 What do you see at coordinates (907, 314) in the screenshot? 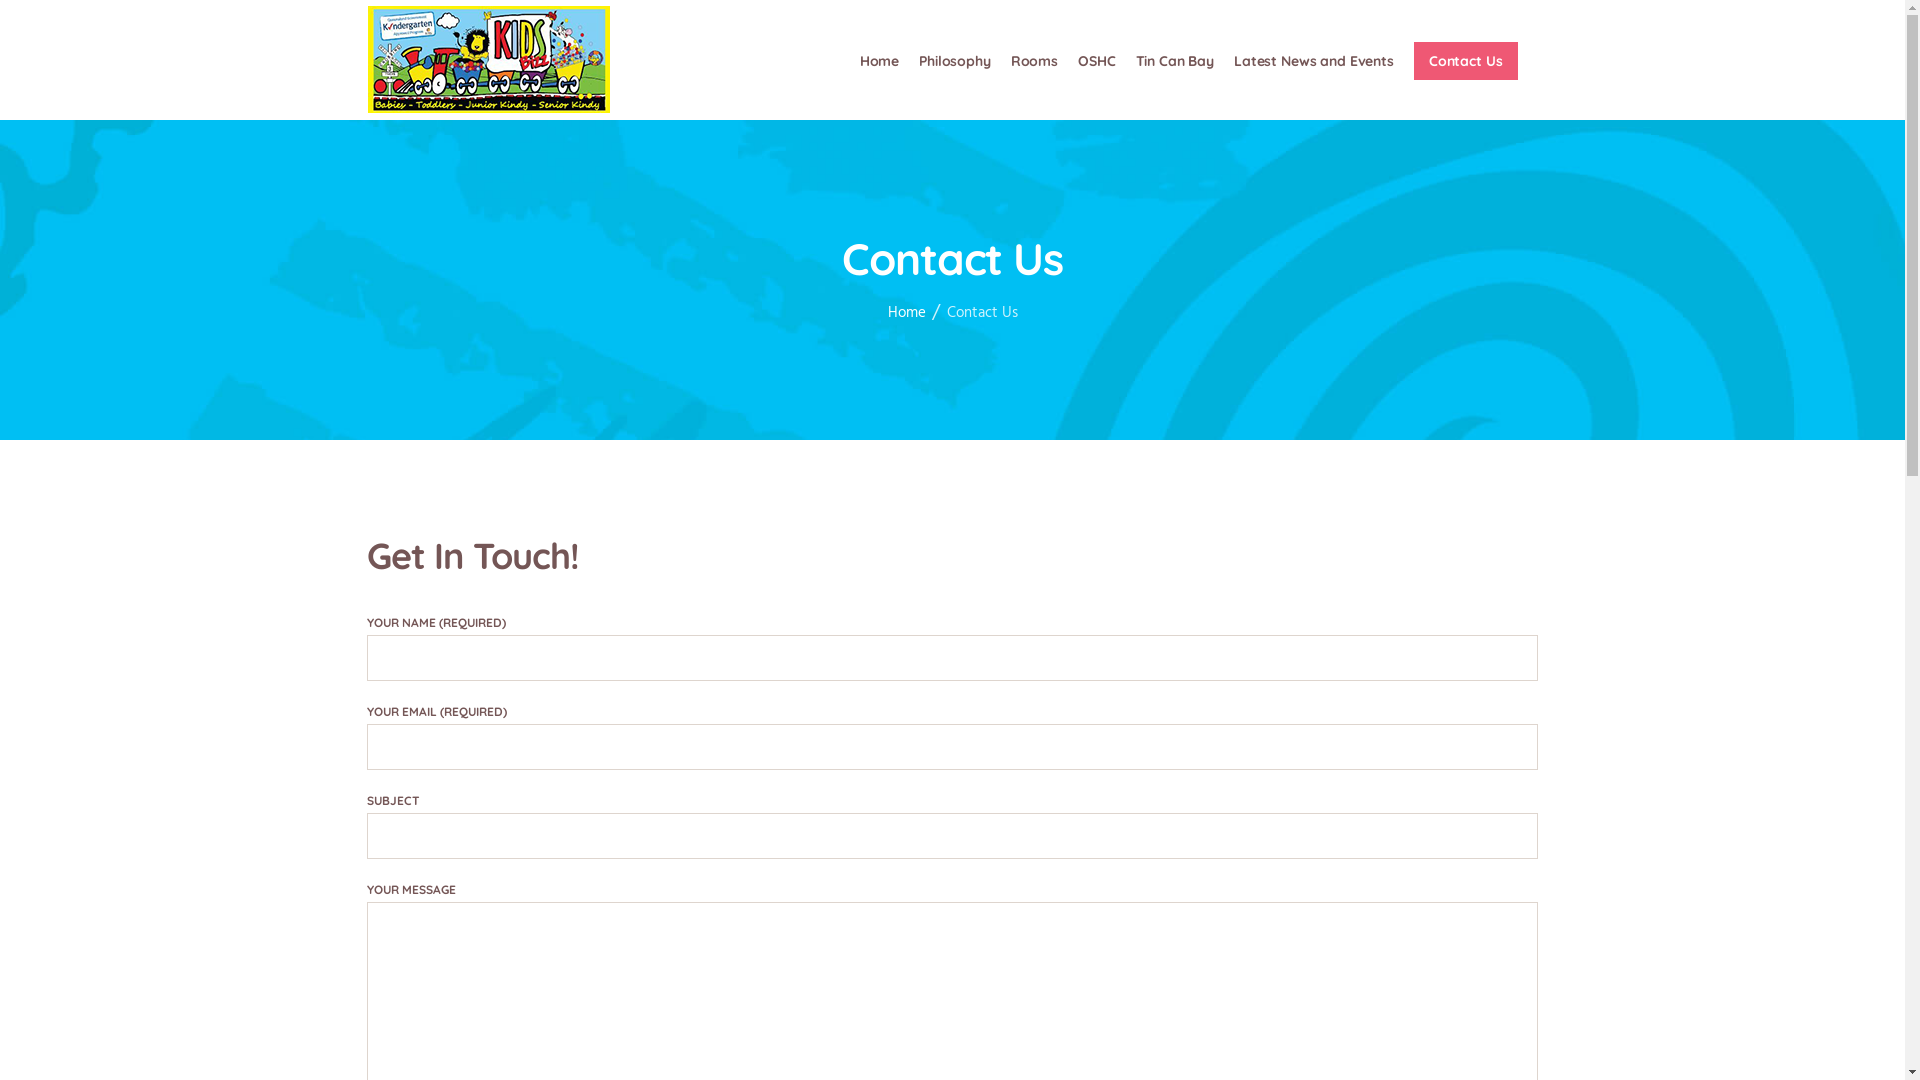
I see `Home` at bounding box center [907, 314].